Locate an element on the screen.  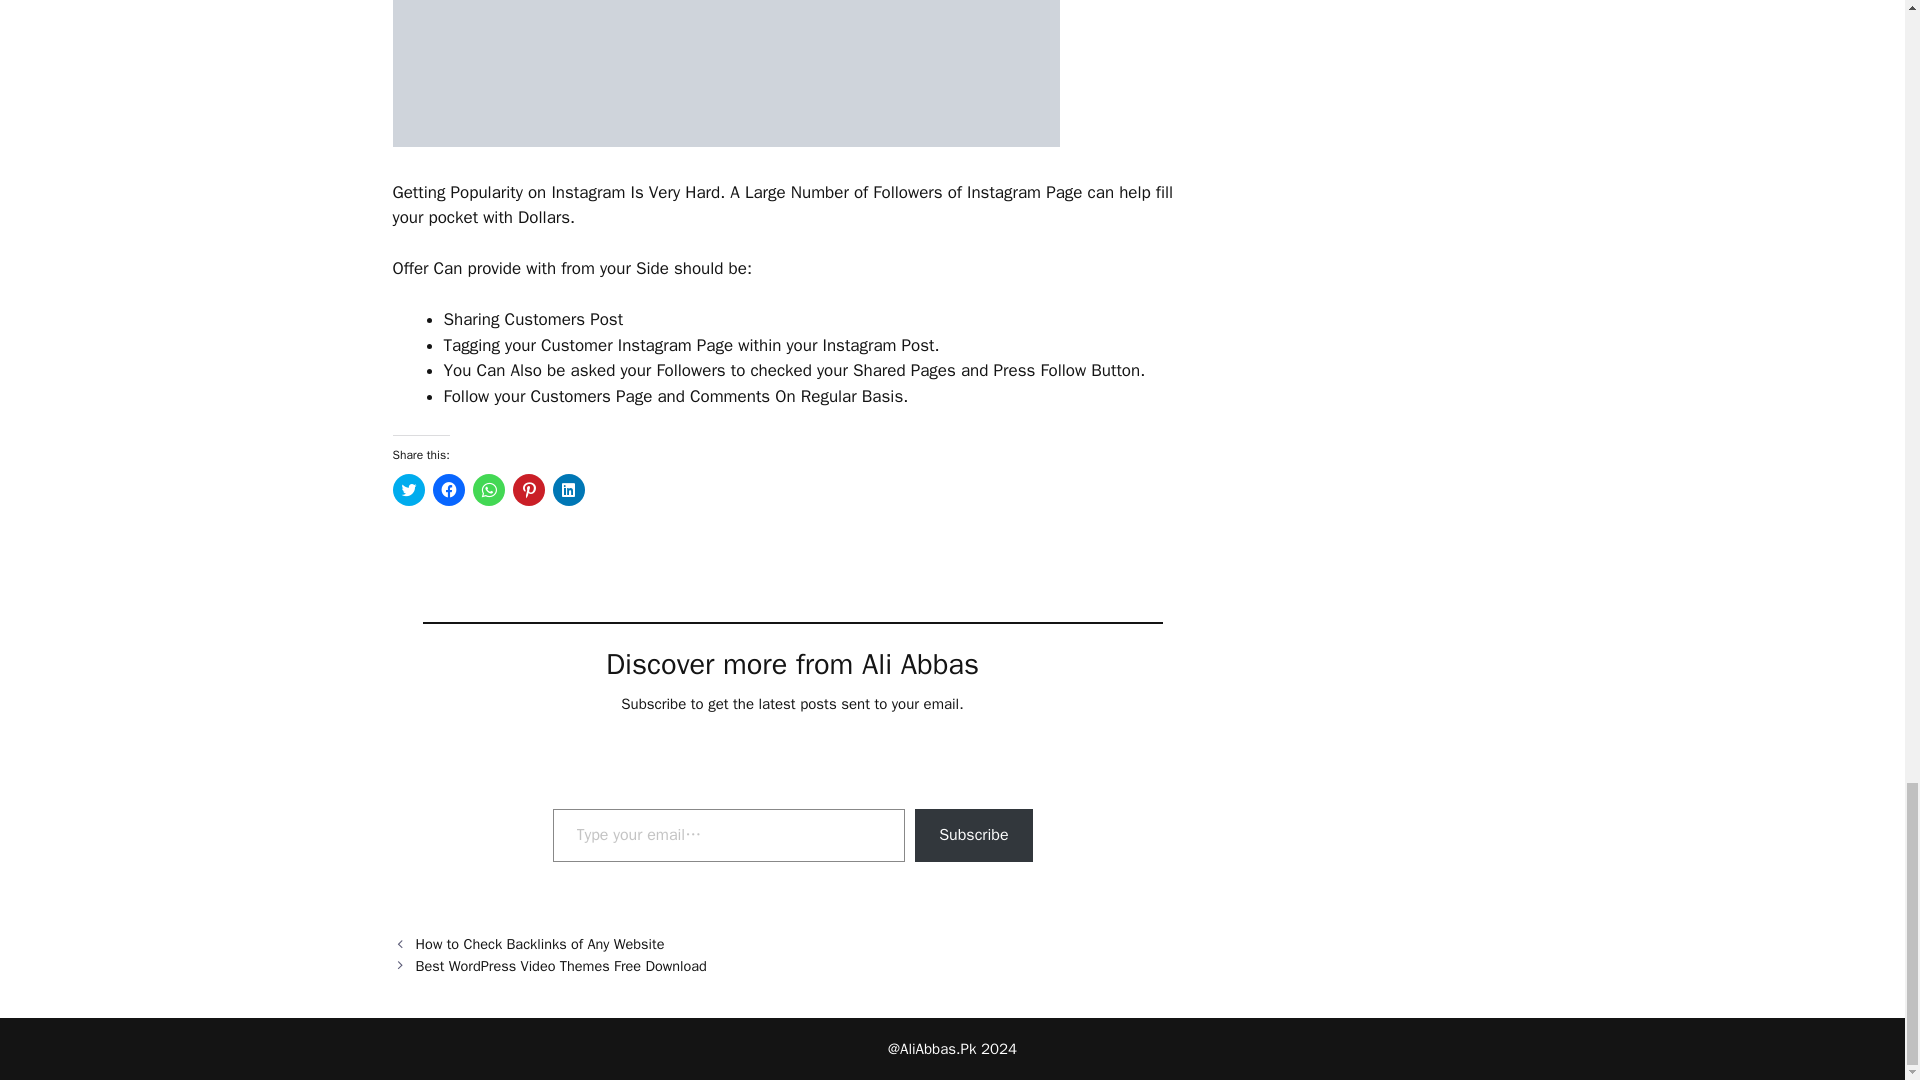
Subscribe is located at coordinates (974, 834).